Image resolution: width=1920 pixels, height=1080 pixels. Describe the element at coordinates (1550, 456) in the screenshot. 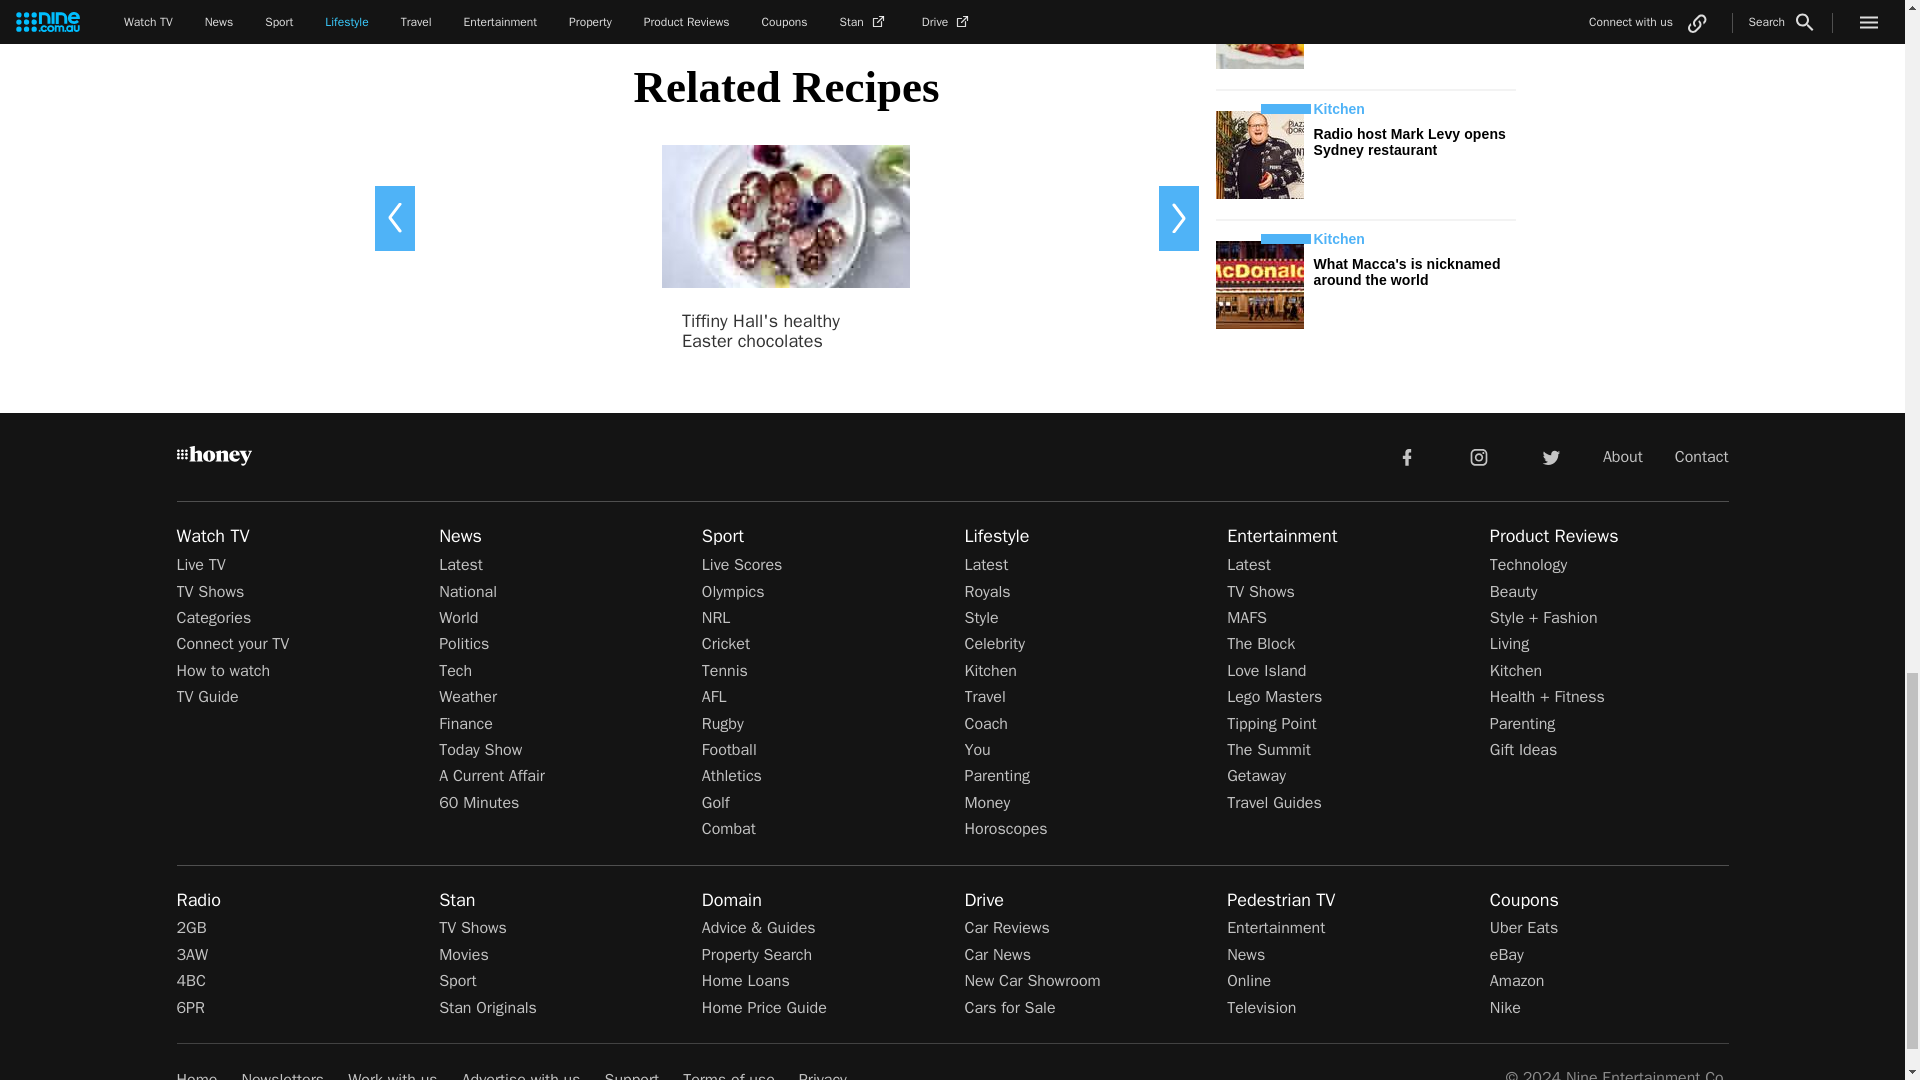

I see `twitter` at that location.